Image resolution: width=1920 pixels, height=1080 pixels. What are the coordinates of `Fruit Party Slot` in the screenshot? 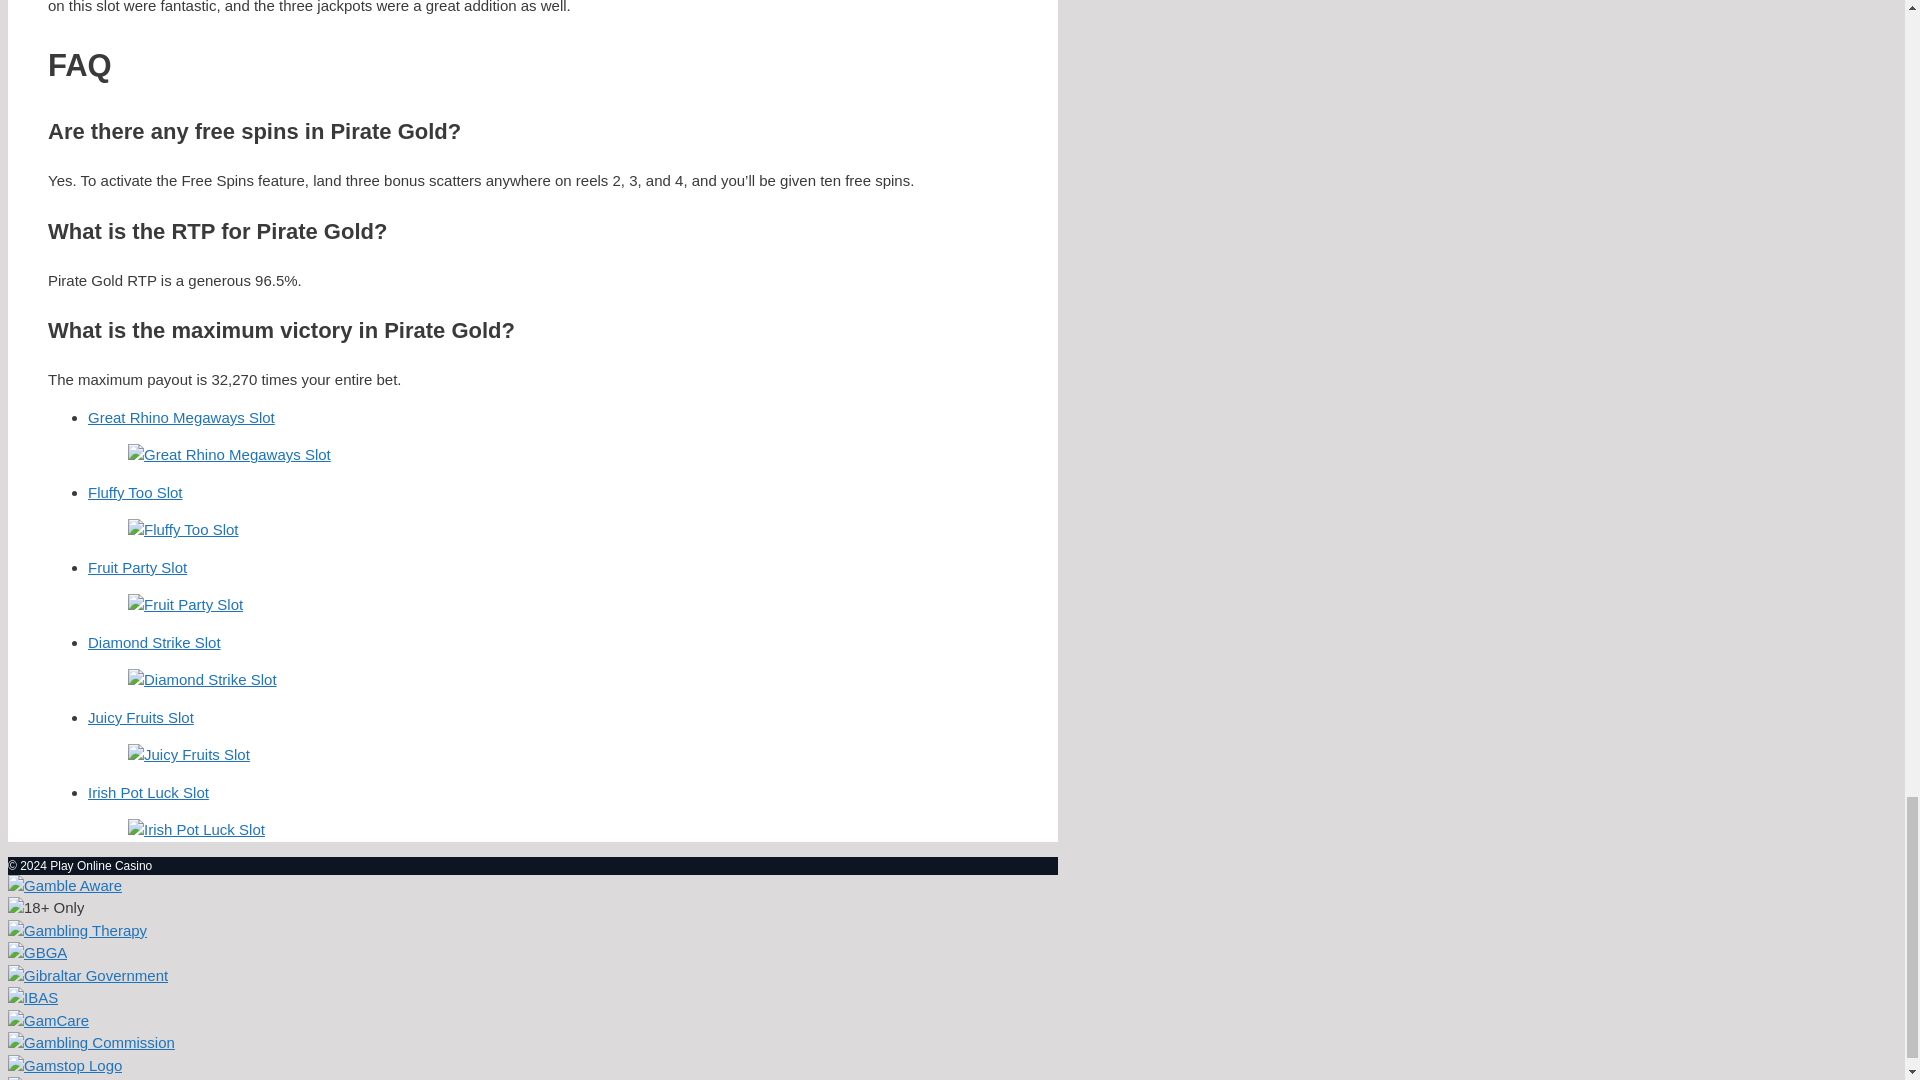 It's located at (552, 588).